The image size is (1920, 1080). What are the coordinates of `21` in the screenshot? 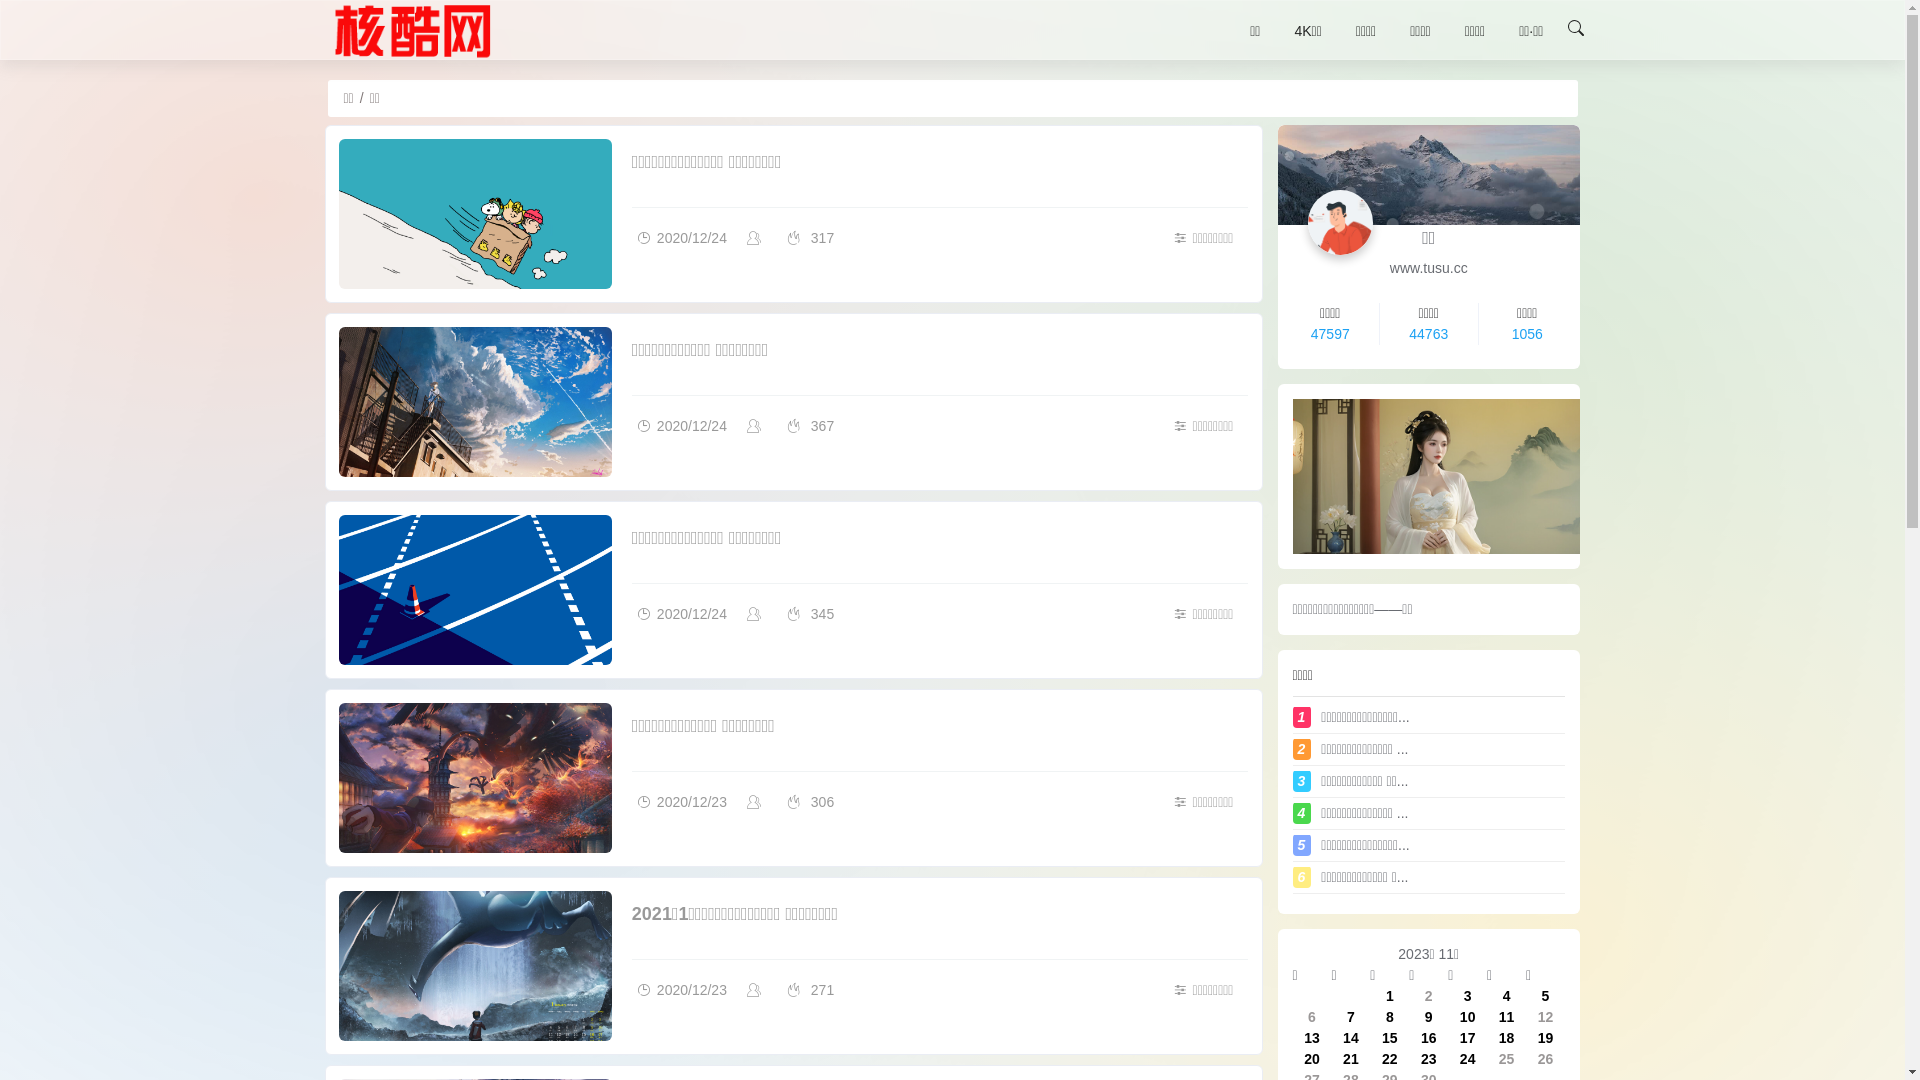 It's located at (1351, 1058).